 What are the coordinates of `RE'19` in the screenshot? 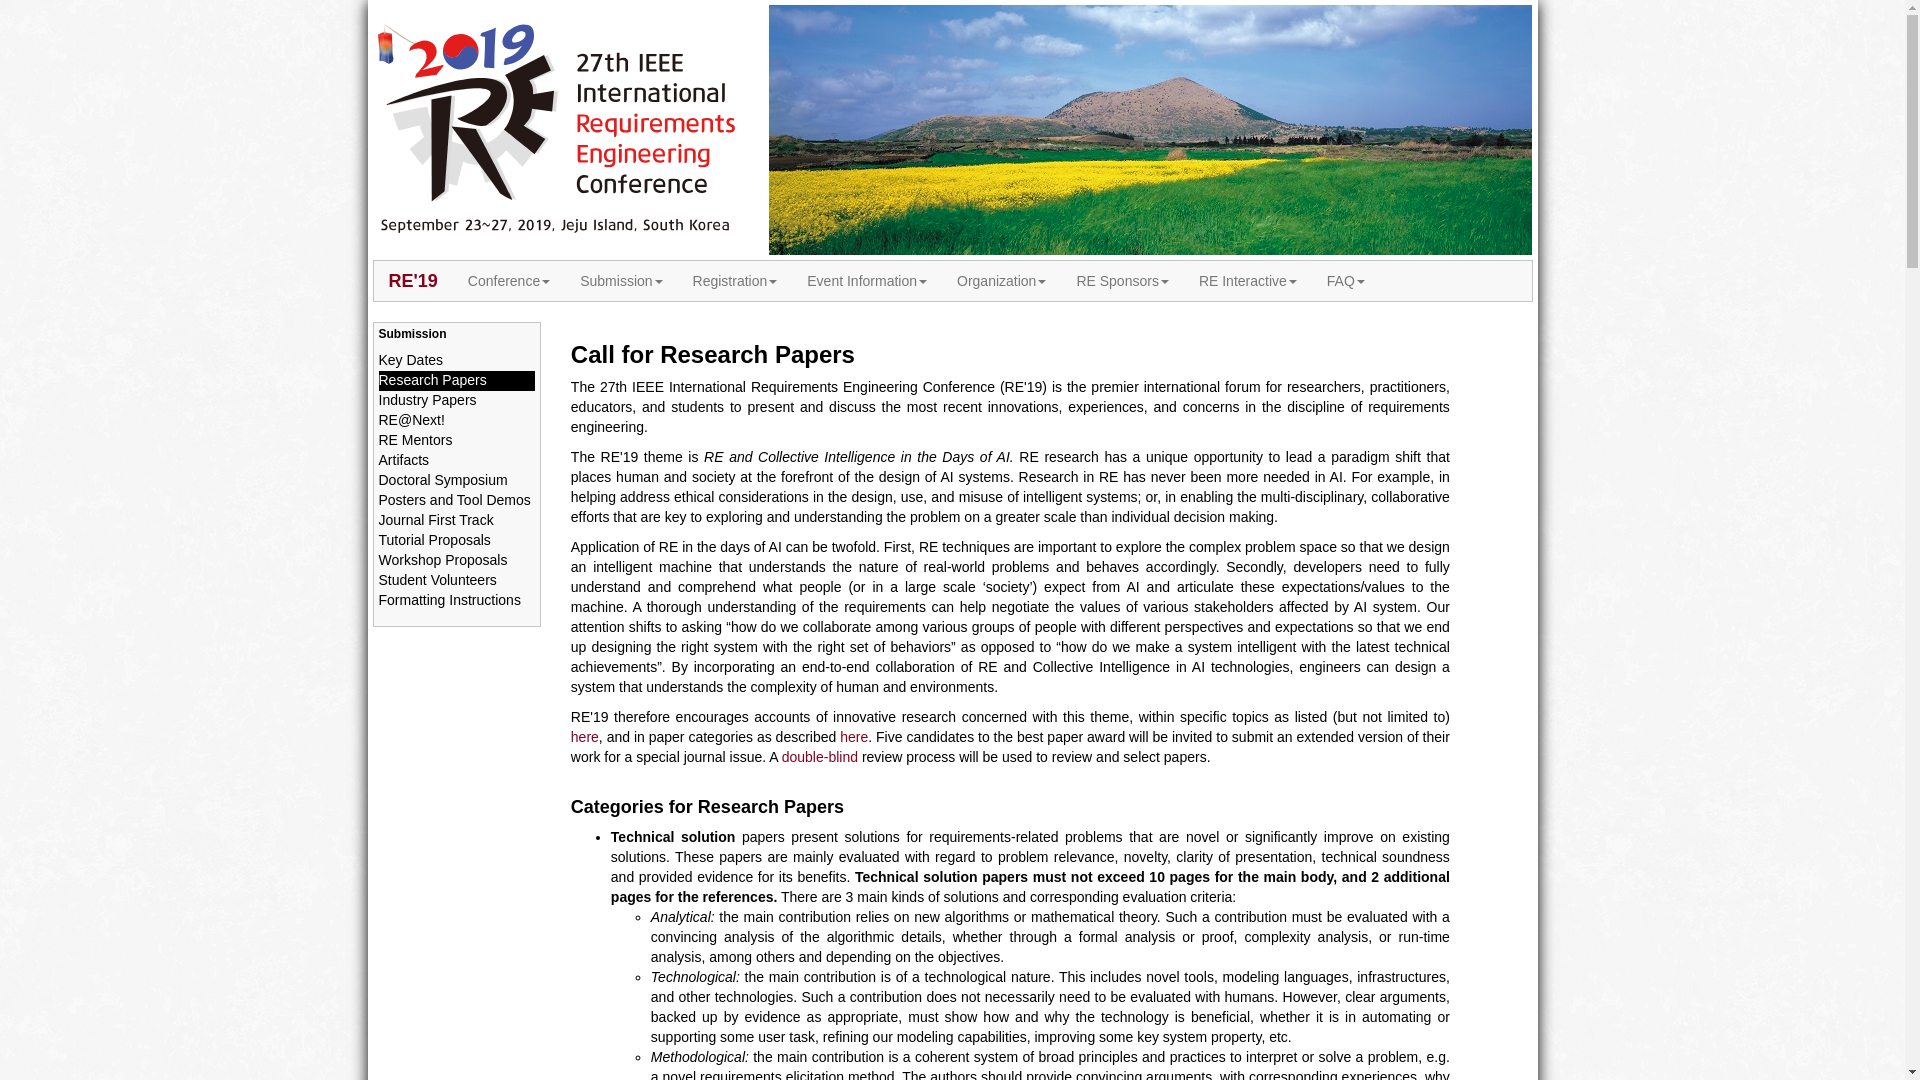 It's located at (414, 281).